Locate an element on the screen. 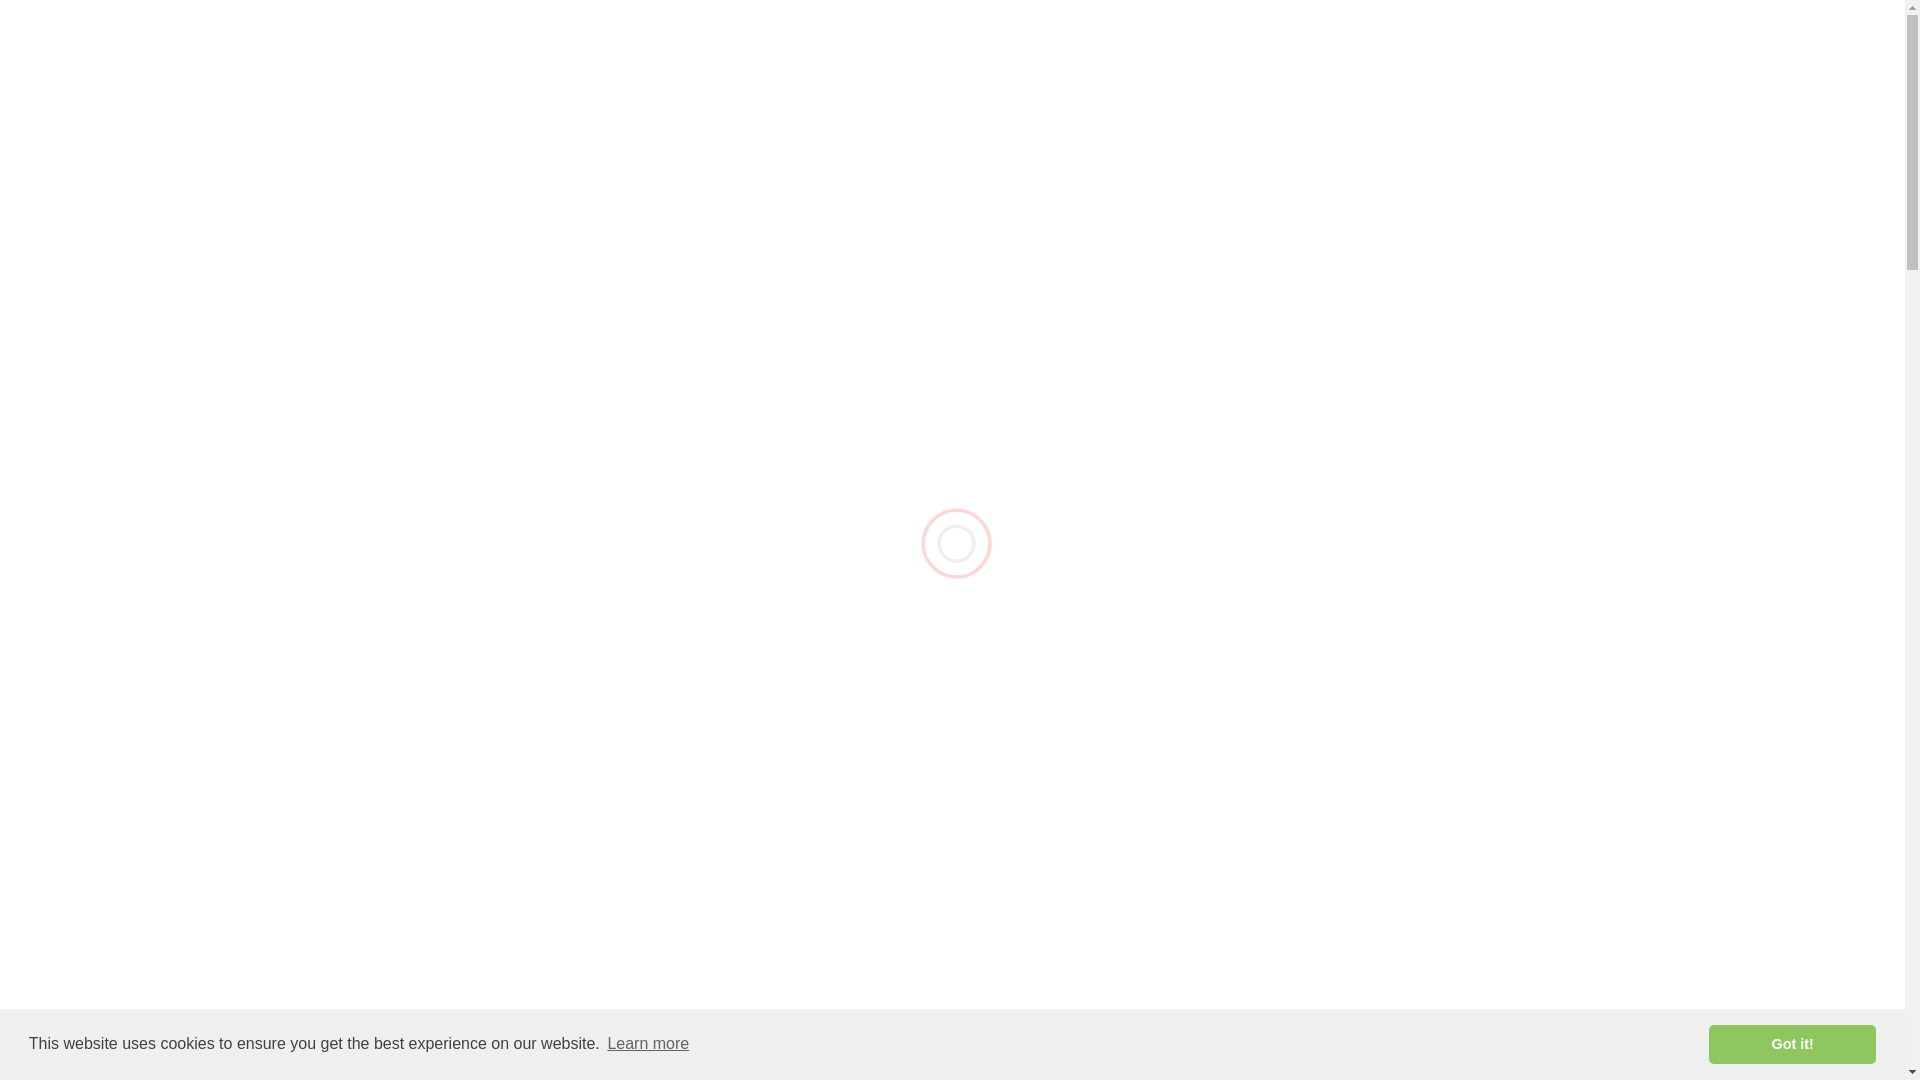  Learn more is located at coordinates (951, 774).